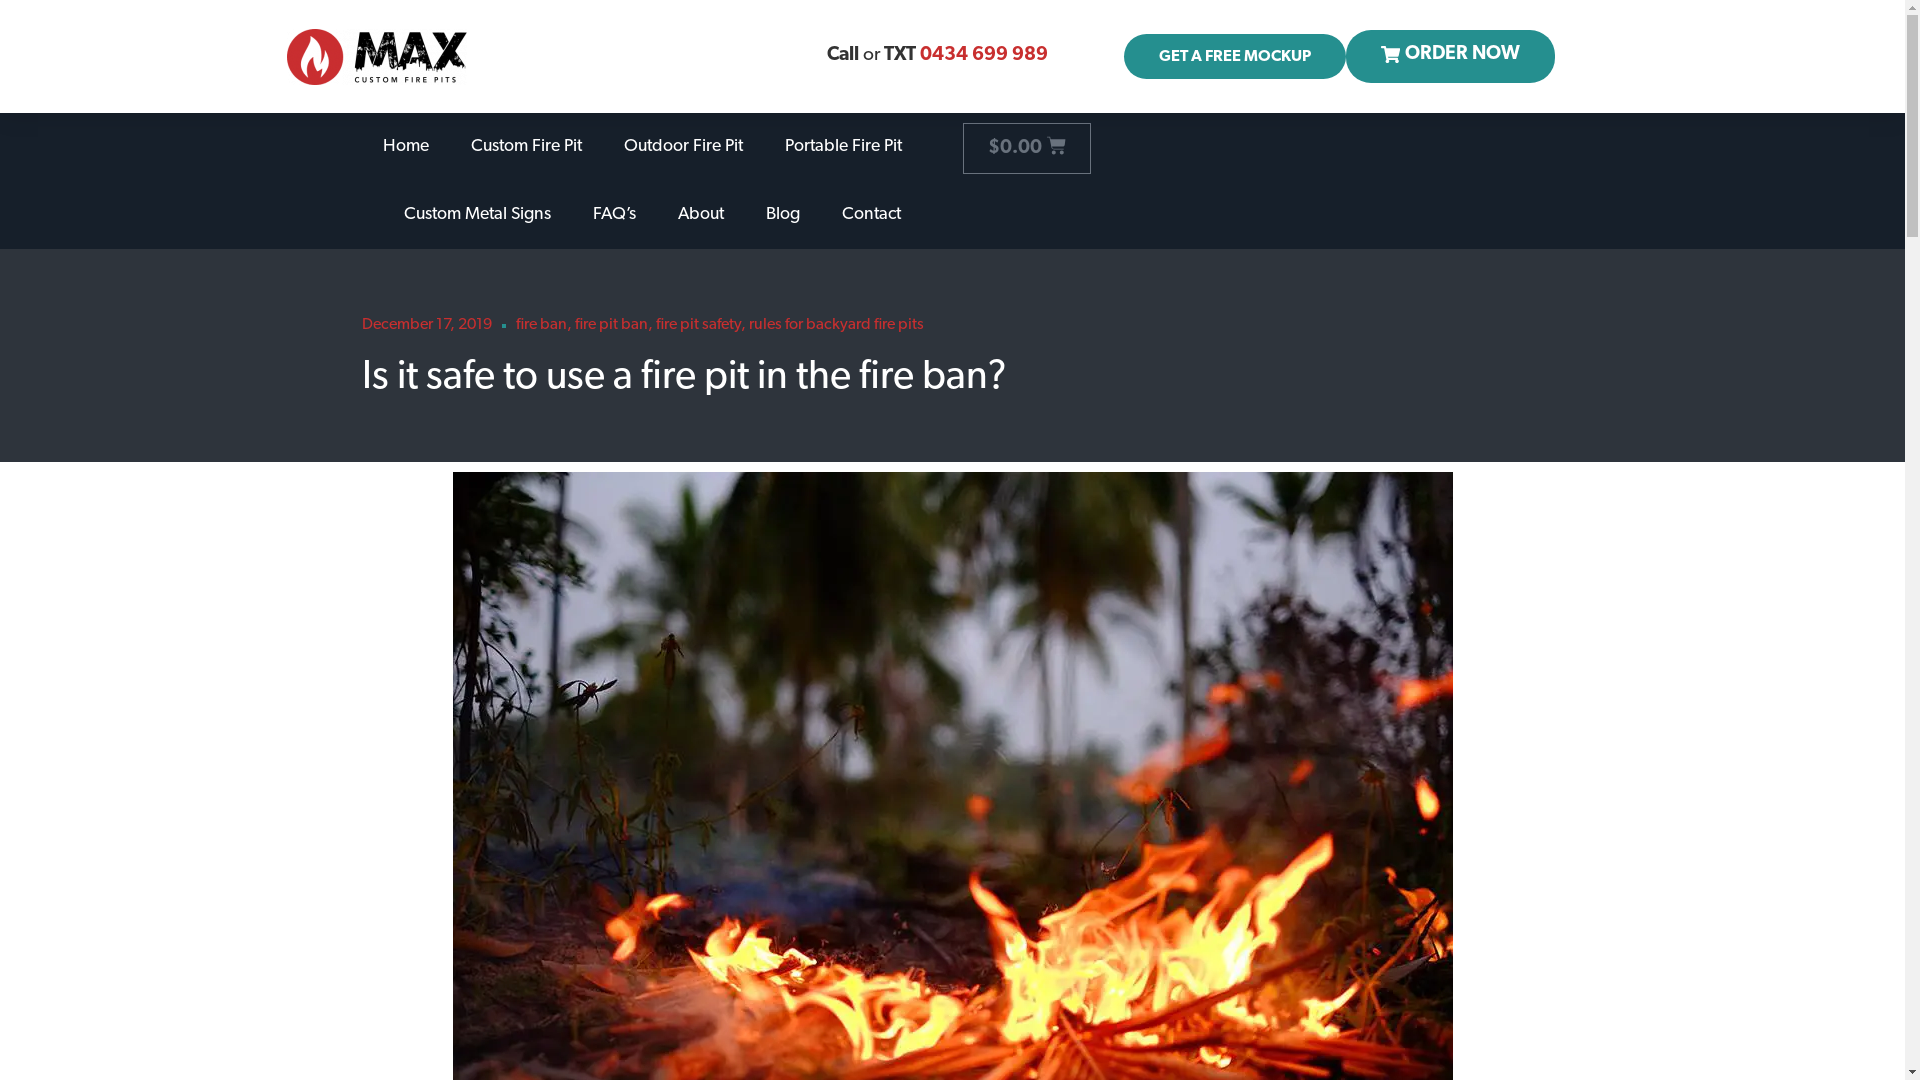  Describe the element at coordinates (405, 147) in the screenshot. I see `Home` at that location.